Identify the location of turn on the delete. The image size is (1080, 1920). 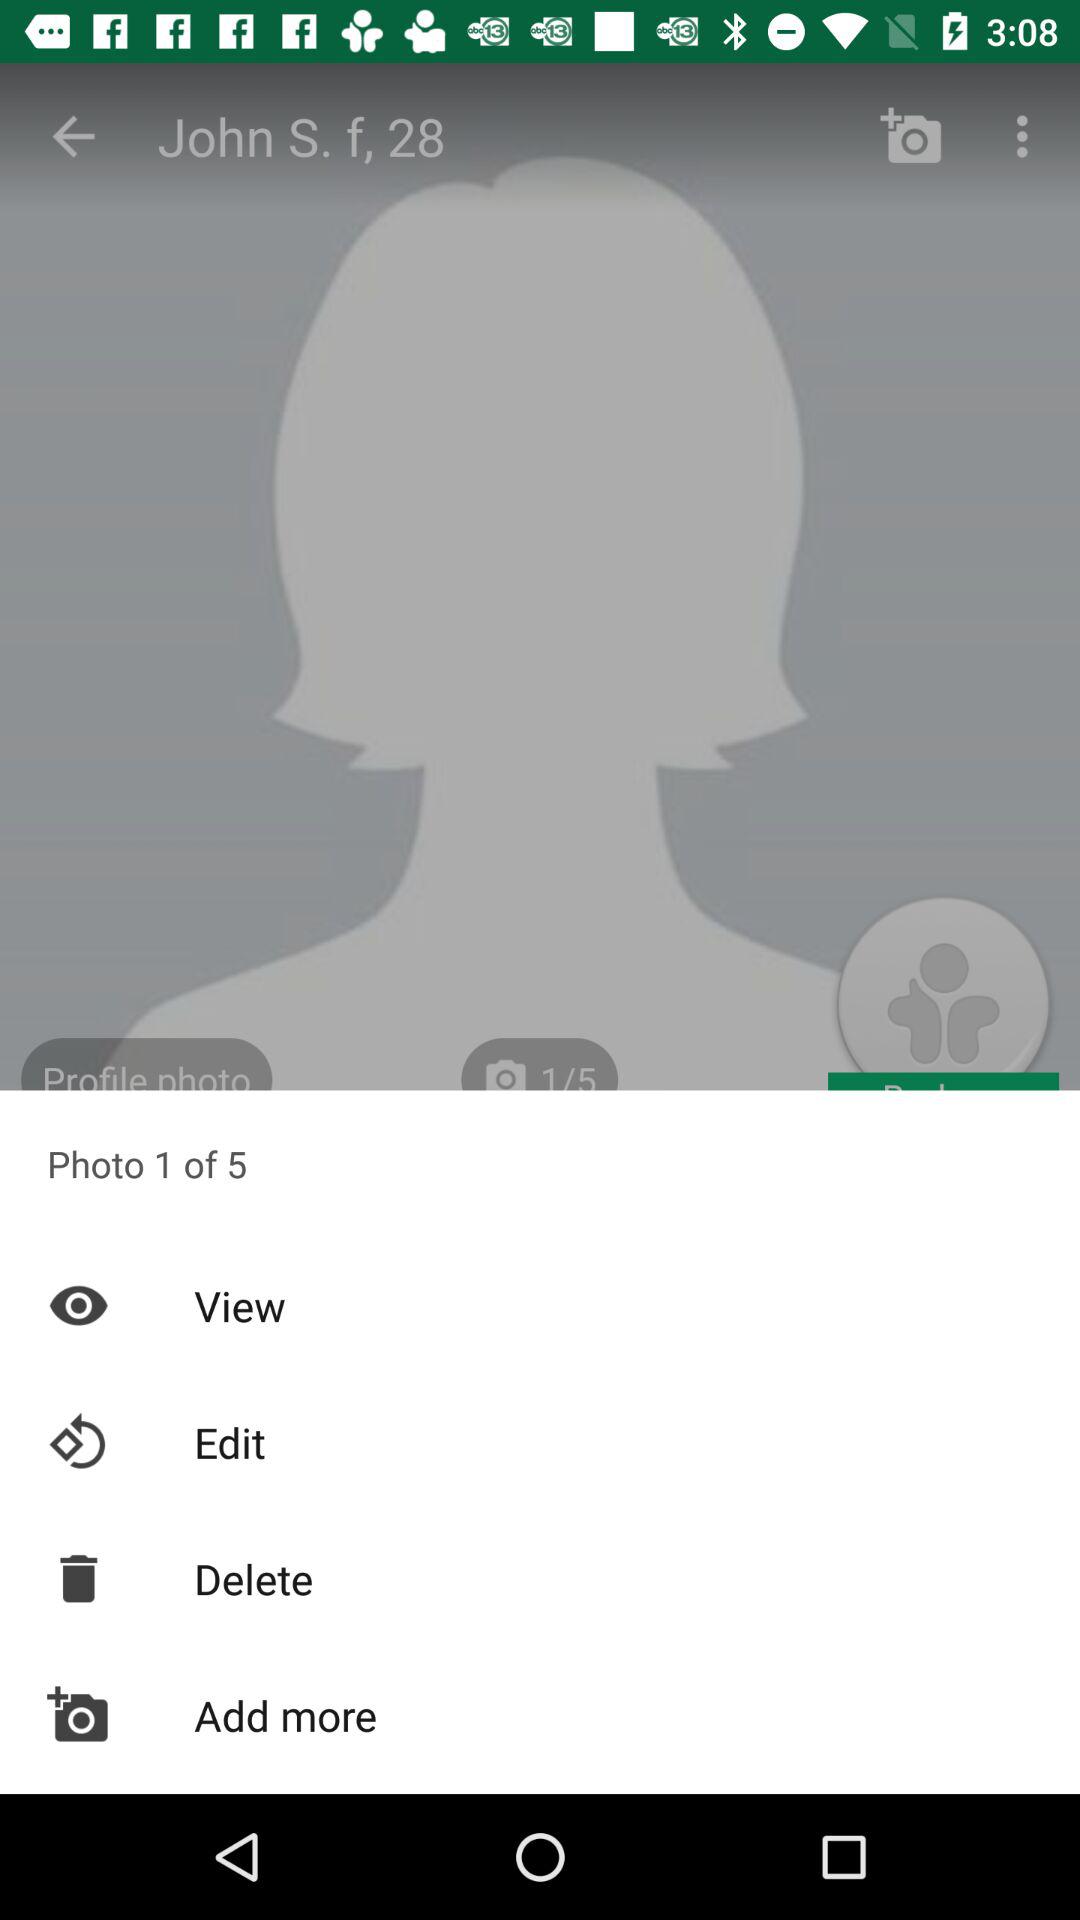
(540, 1578).